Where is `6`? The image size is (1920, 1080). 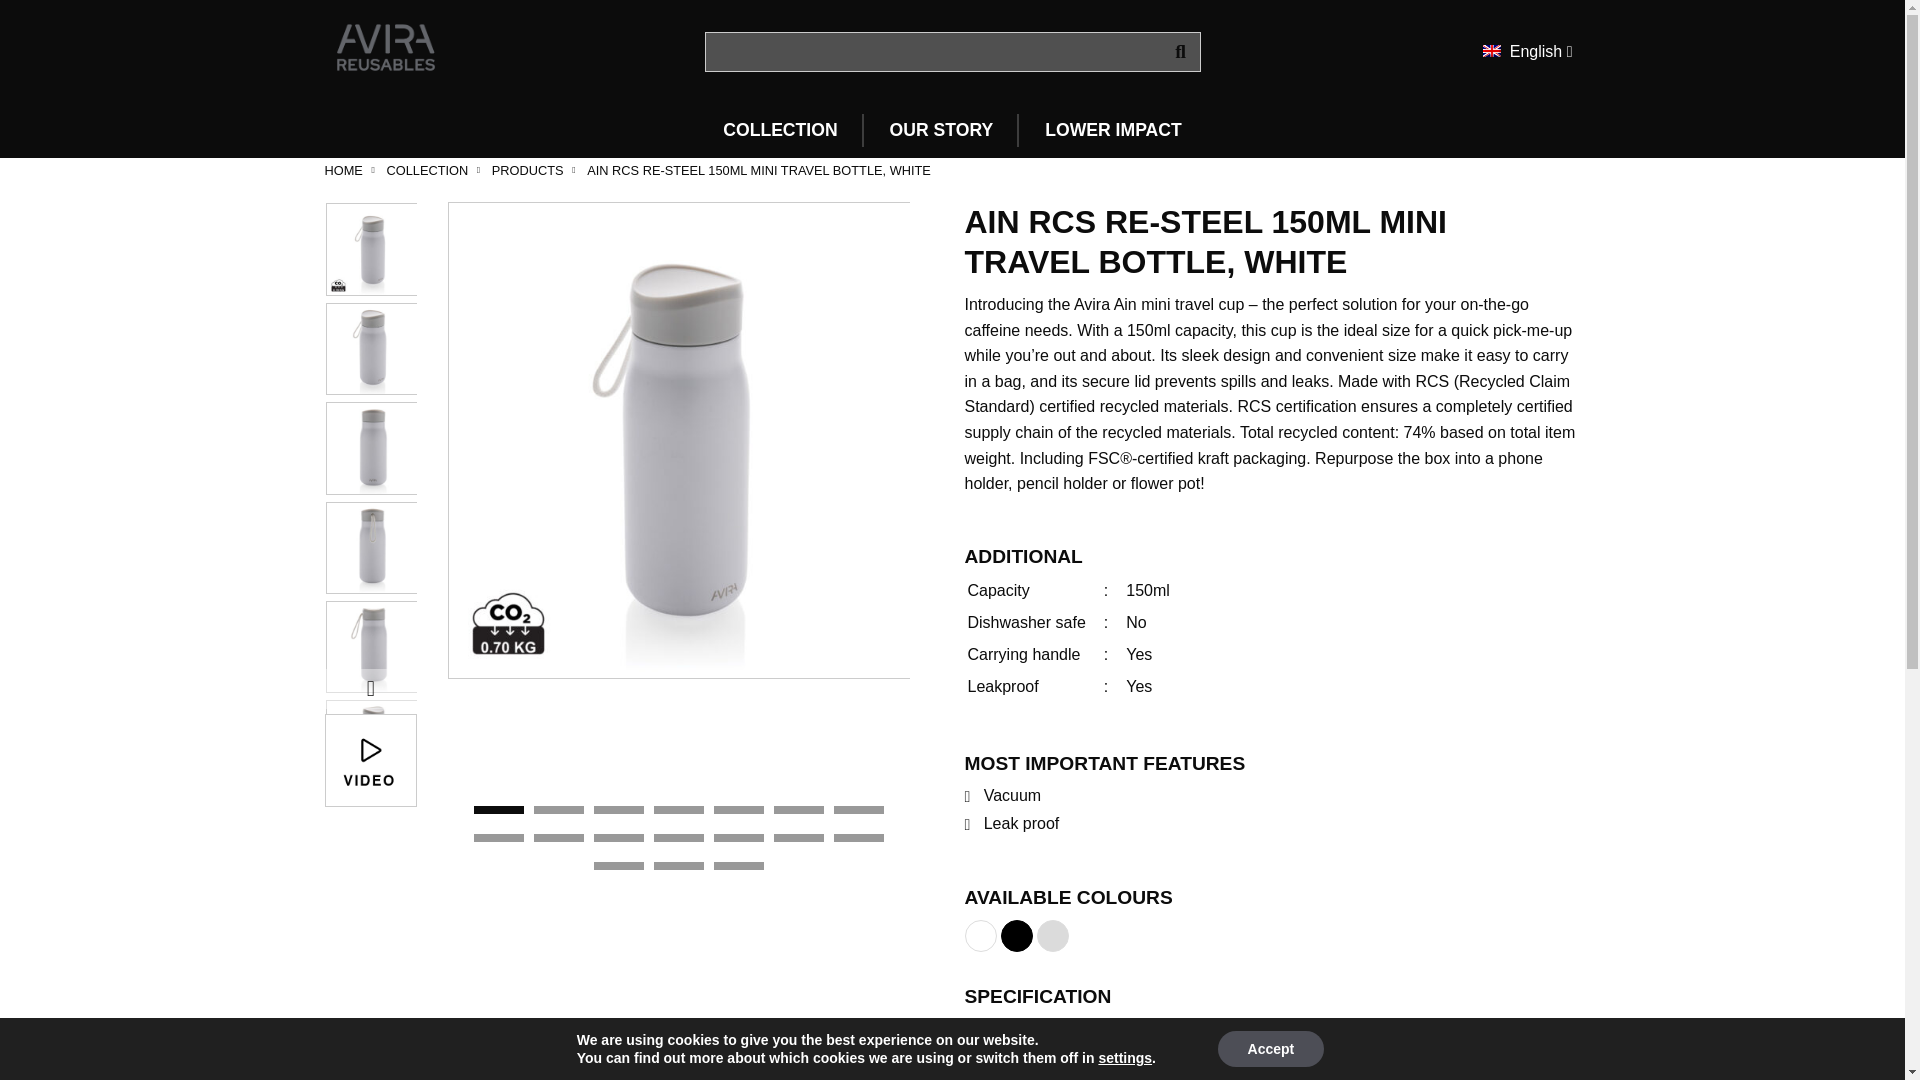
6 is located at coordinates (798, 810).